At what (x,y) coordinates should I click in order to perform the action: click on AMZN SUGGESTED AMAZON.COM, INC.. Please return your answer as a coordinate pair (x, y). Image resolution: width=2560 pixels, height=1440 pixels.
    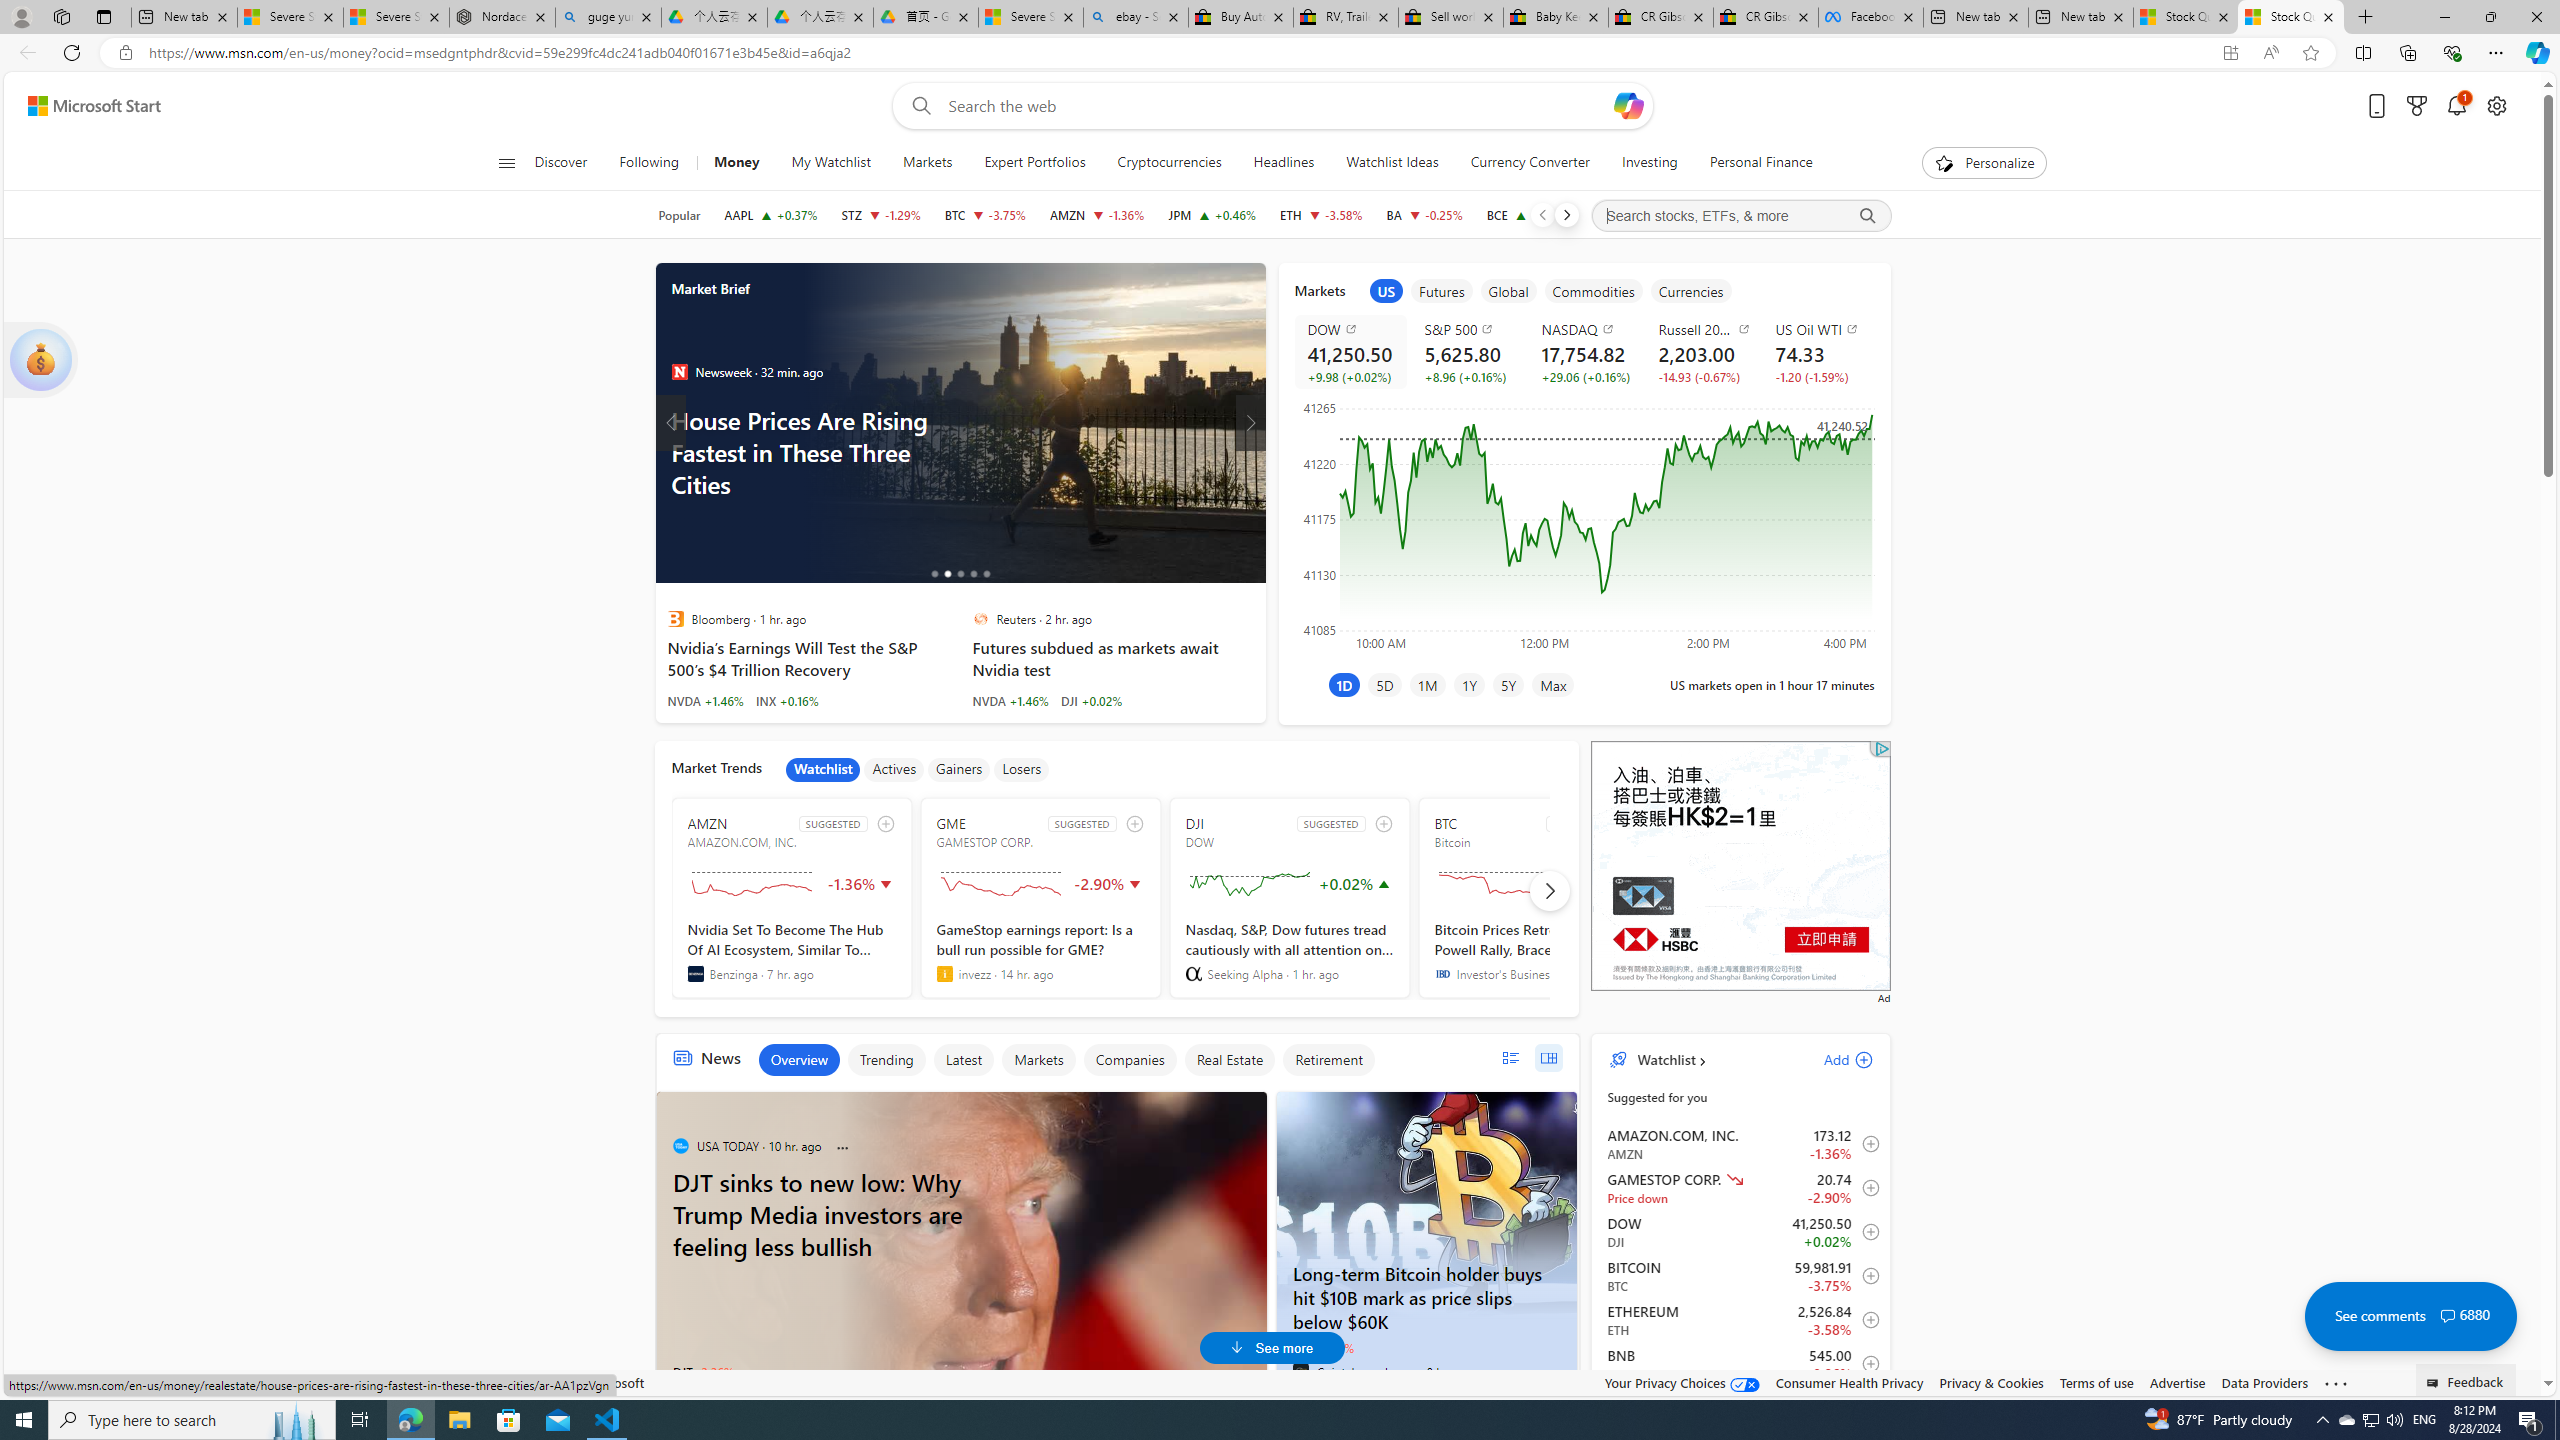
    Looking at the image, I should click on (791, 898).